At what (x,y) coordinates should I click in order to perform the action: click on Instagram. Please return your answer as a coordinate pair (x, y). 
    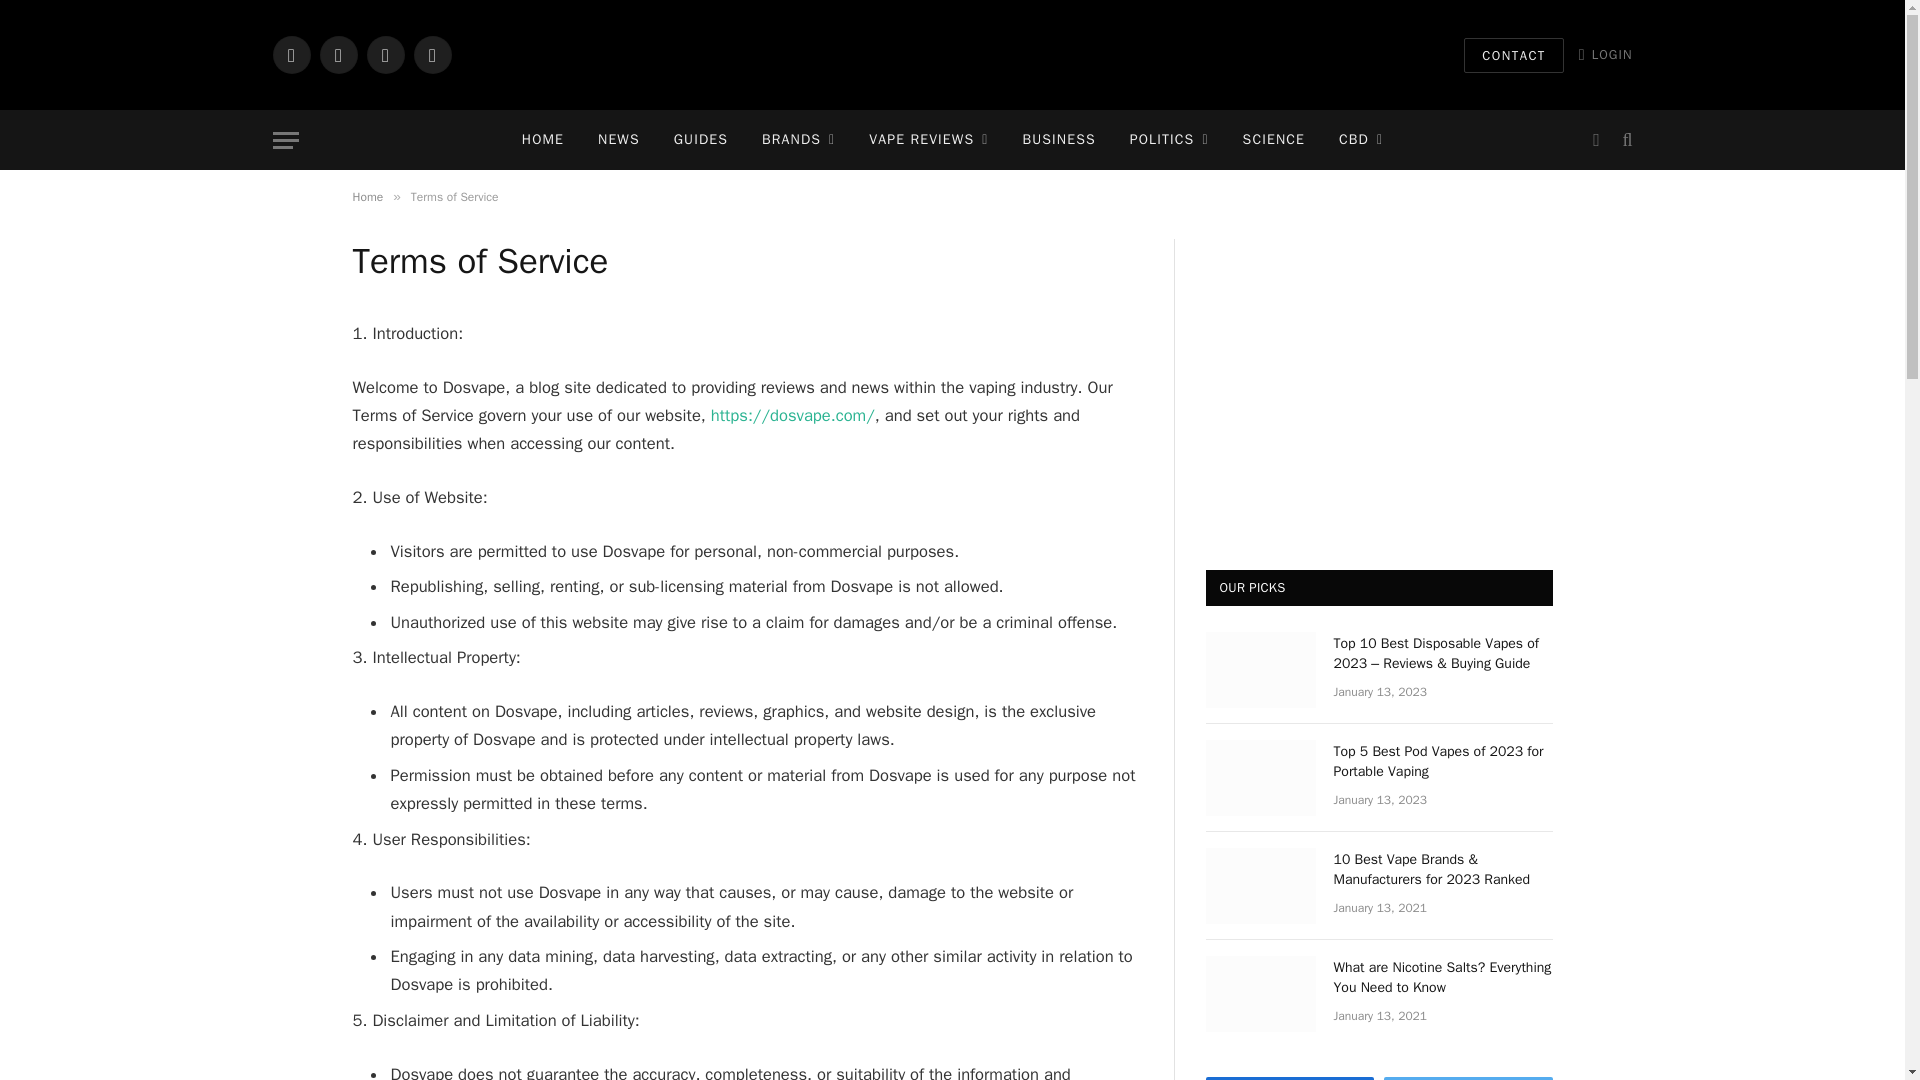
    Looking at the image, I should click on (384, 54).